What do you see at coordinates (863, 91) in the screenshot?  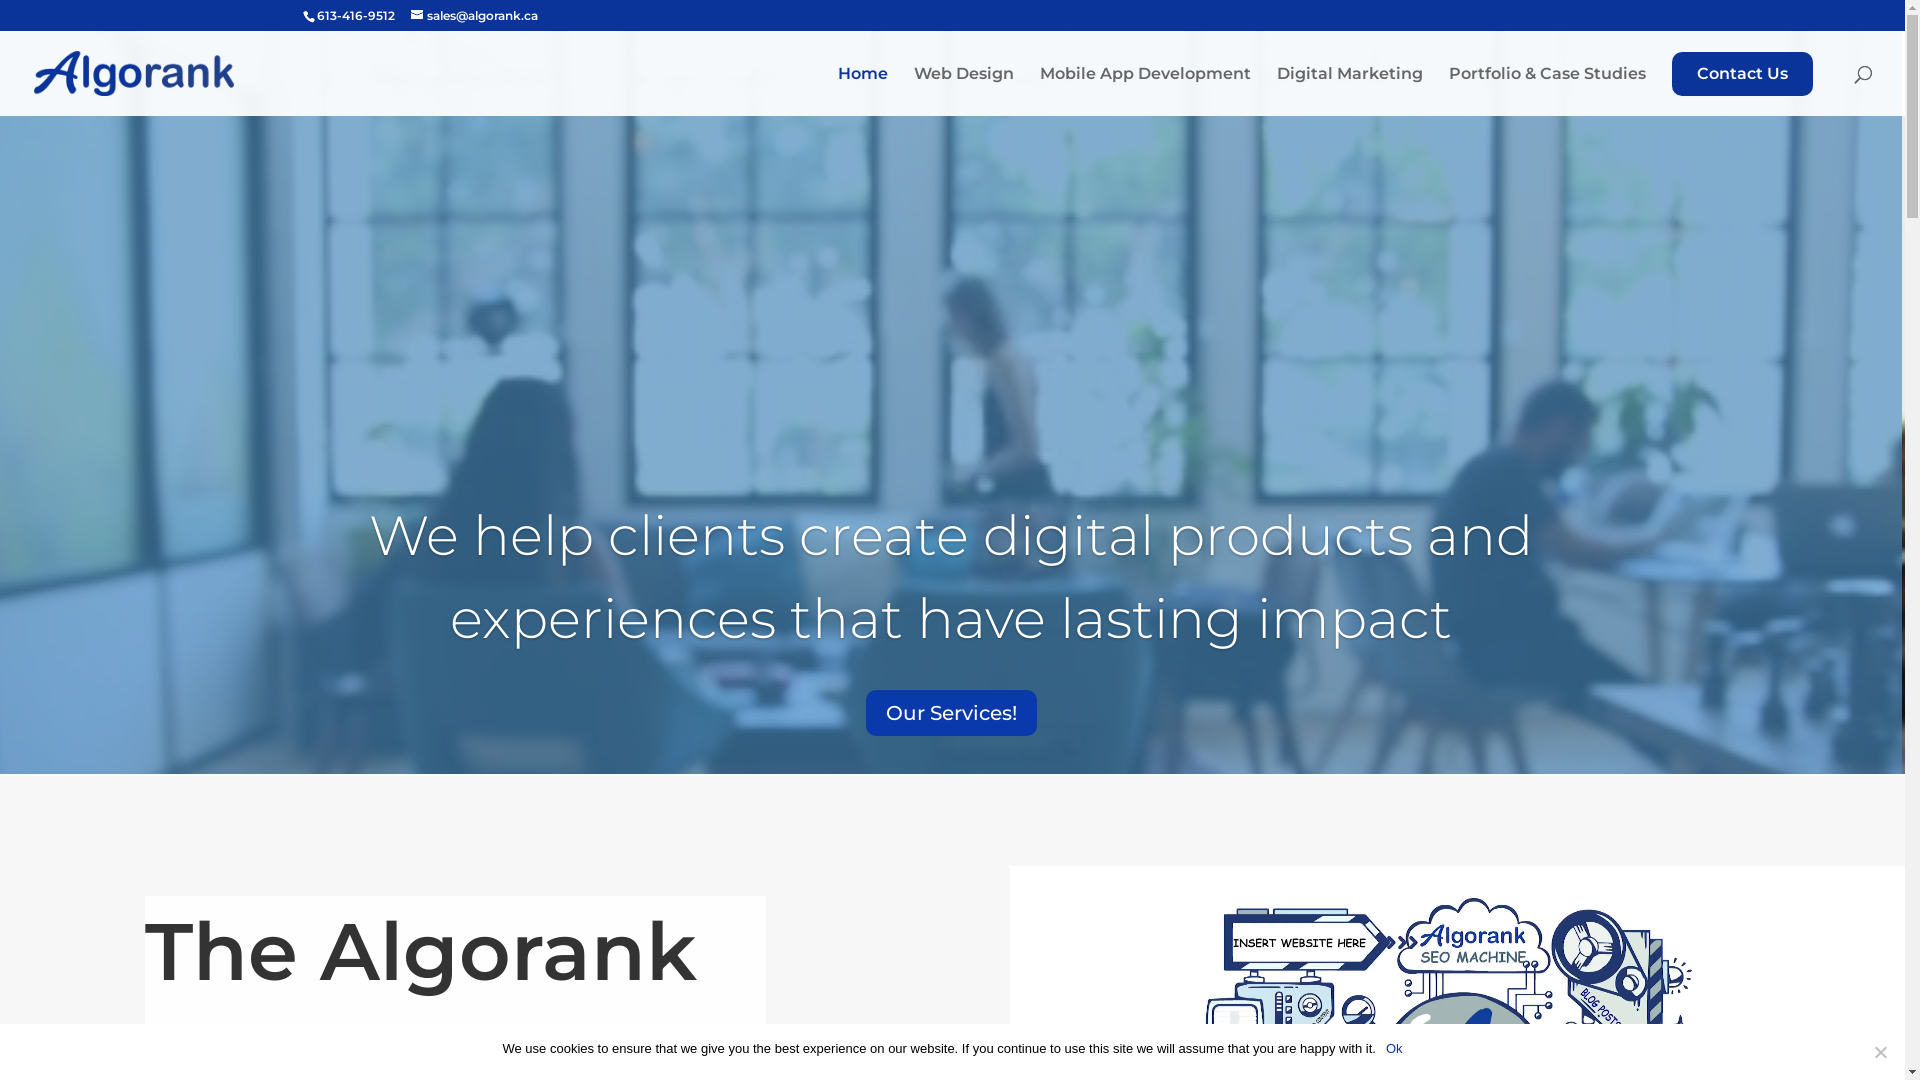 I see `Home` at bounding box center [863, 91].